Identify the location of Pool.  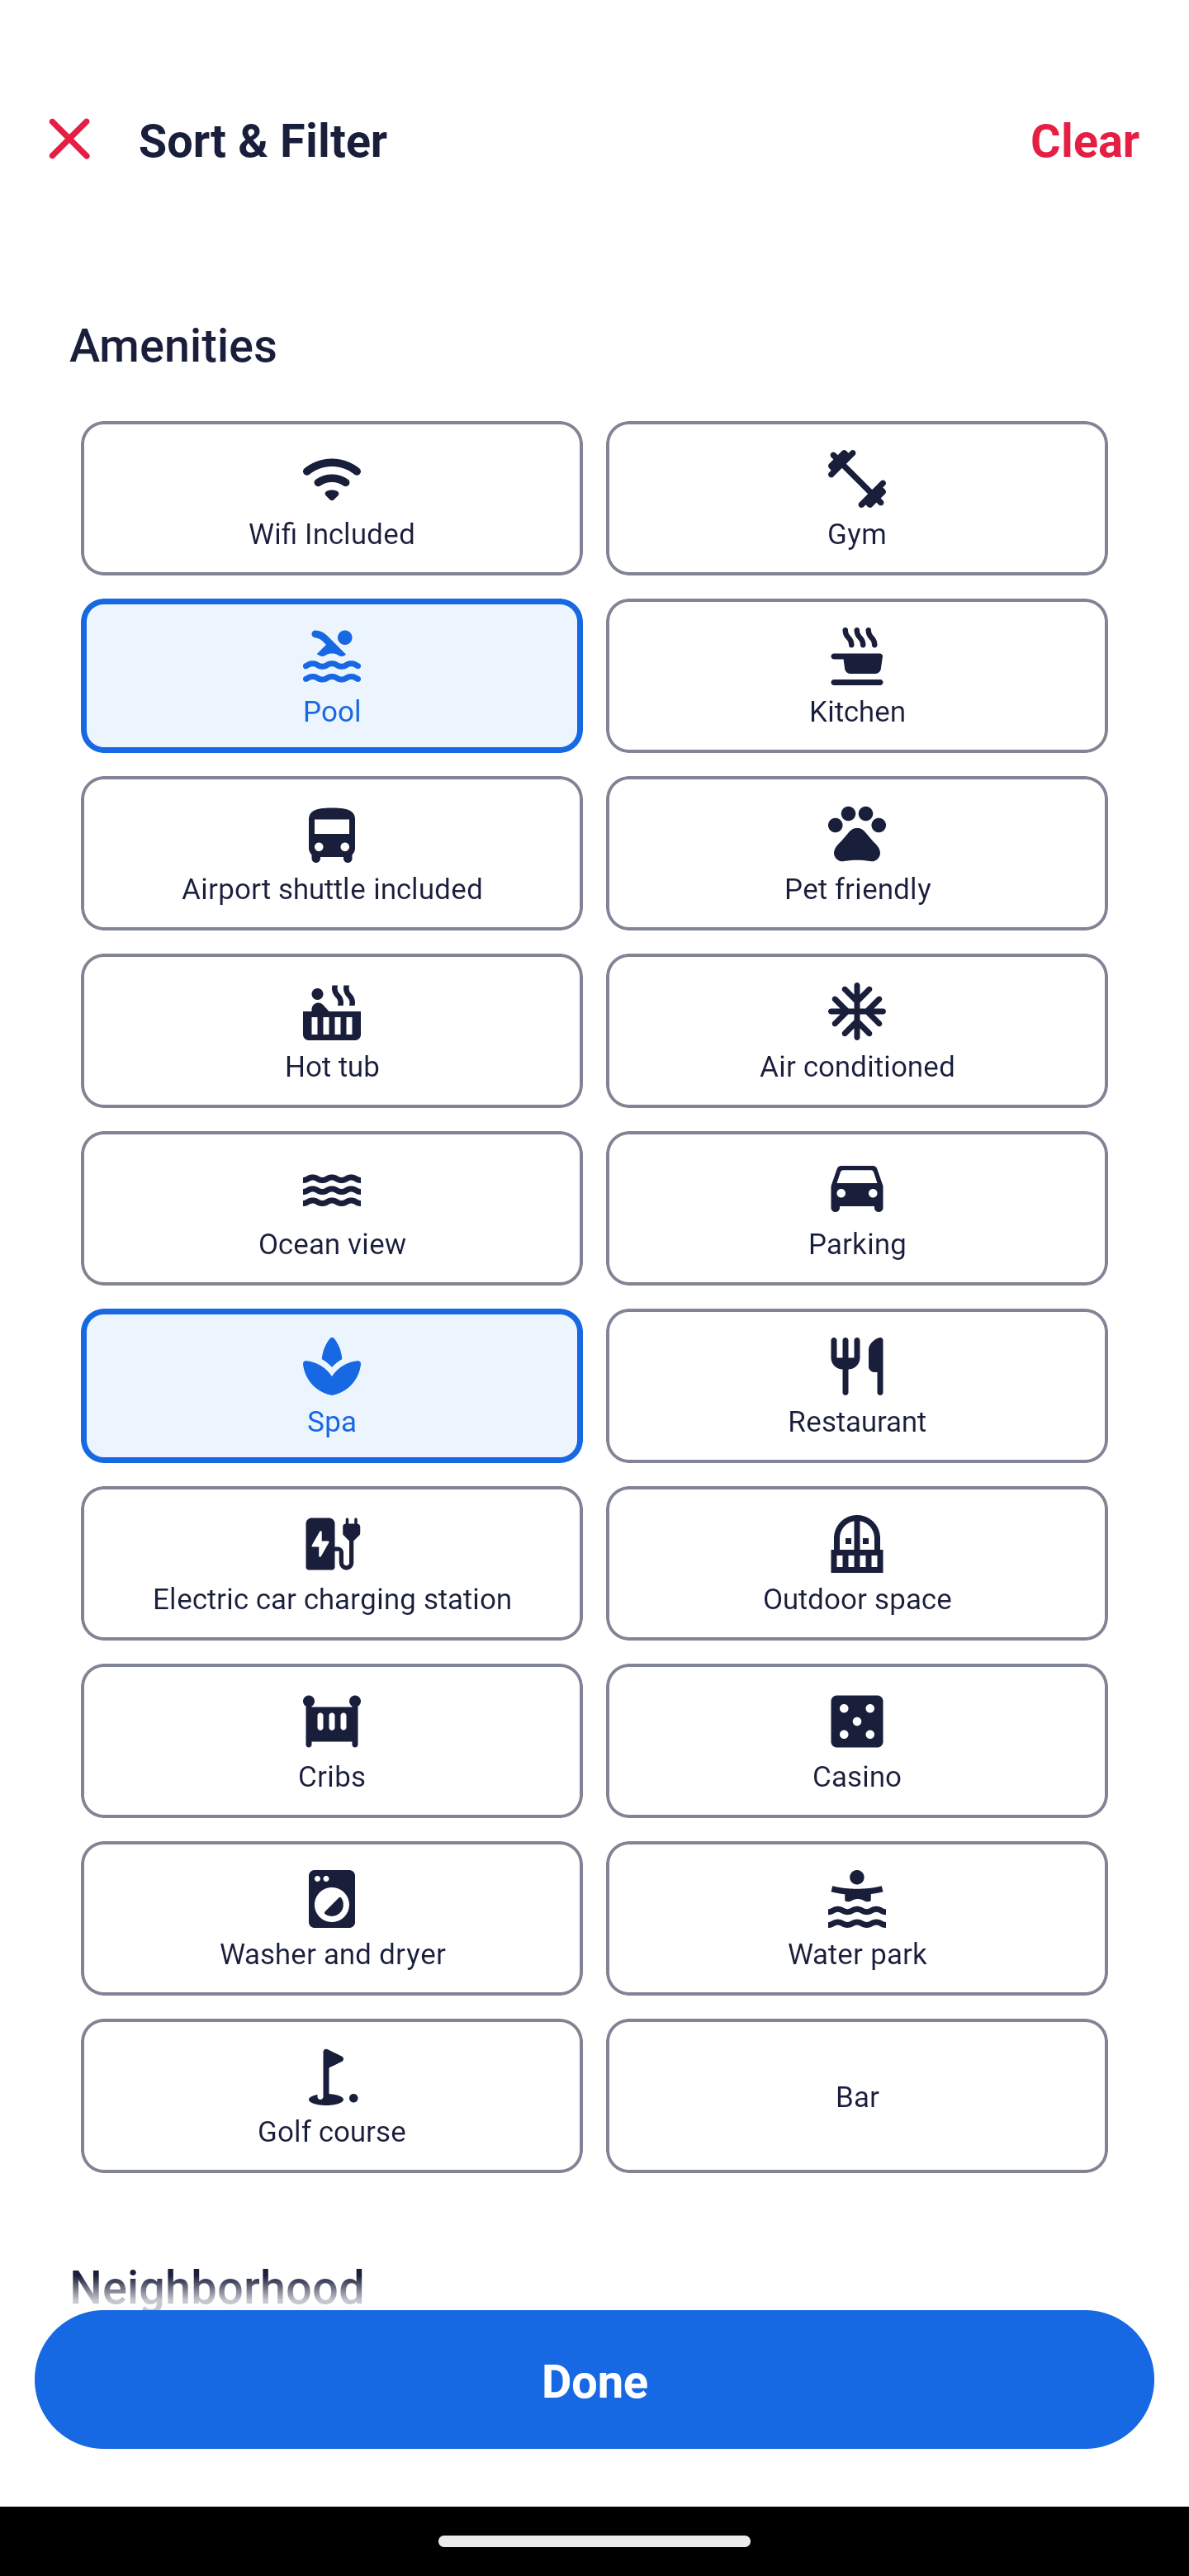
(331, 675).